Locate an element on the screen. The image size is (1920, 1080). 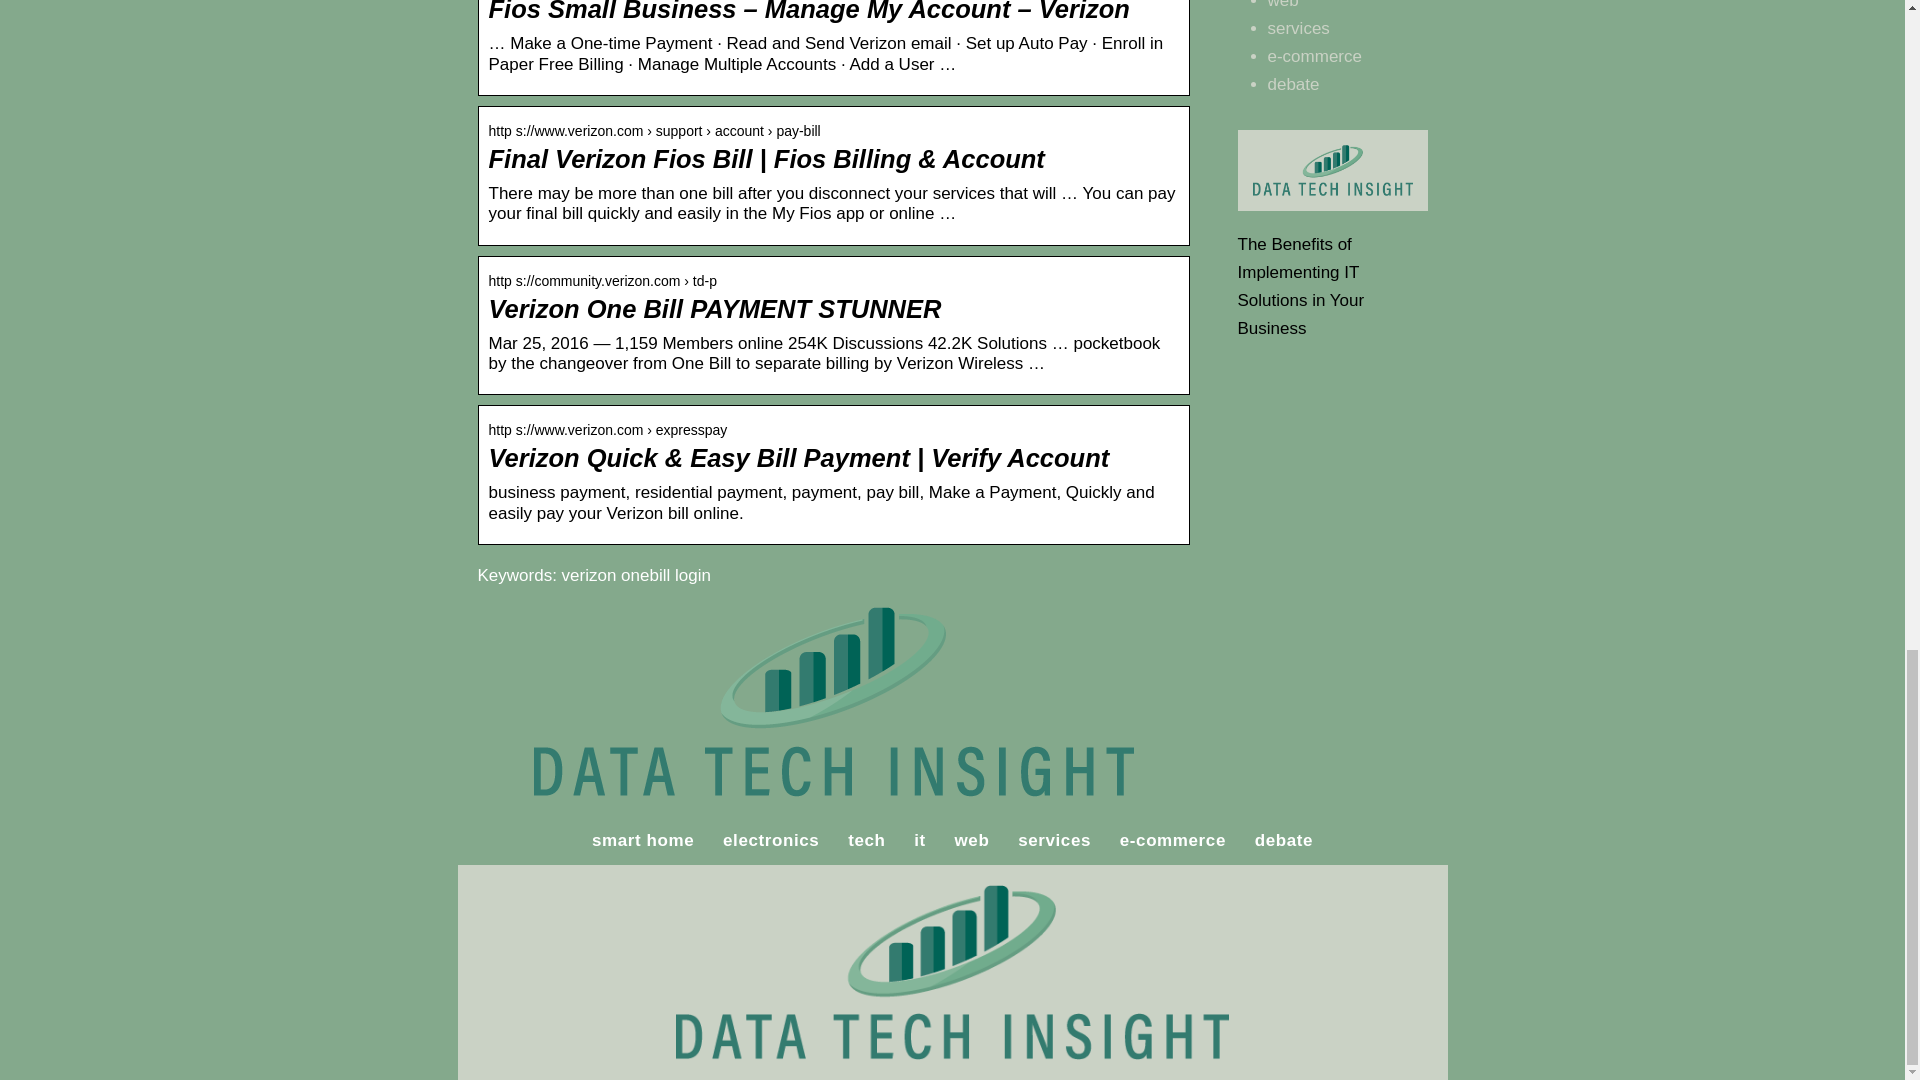
electronics is located at coordinates (771, 840).